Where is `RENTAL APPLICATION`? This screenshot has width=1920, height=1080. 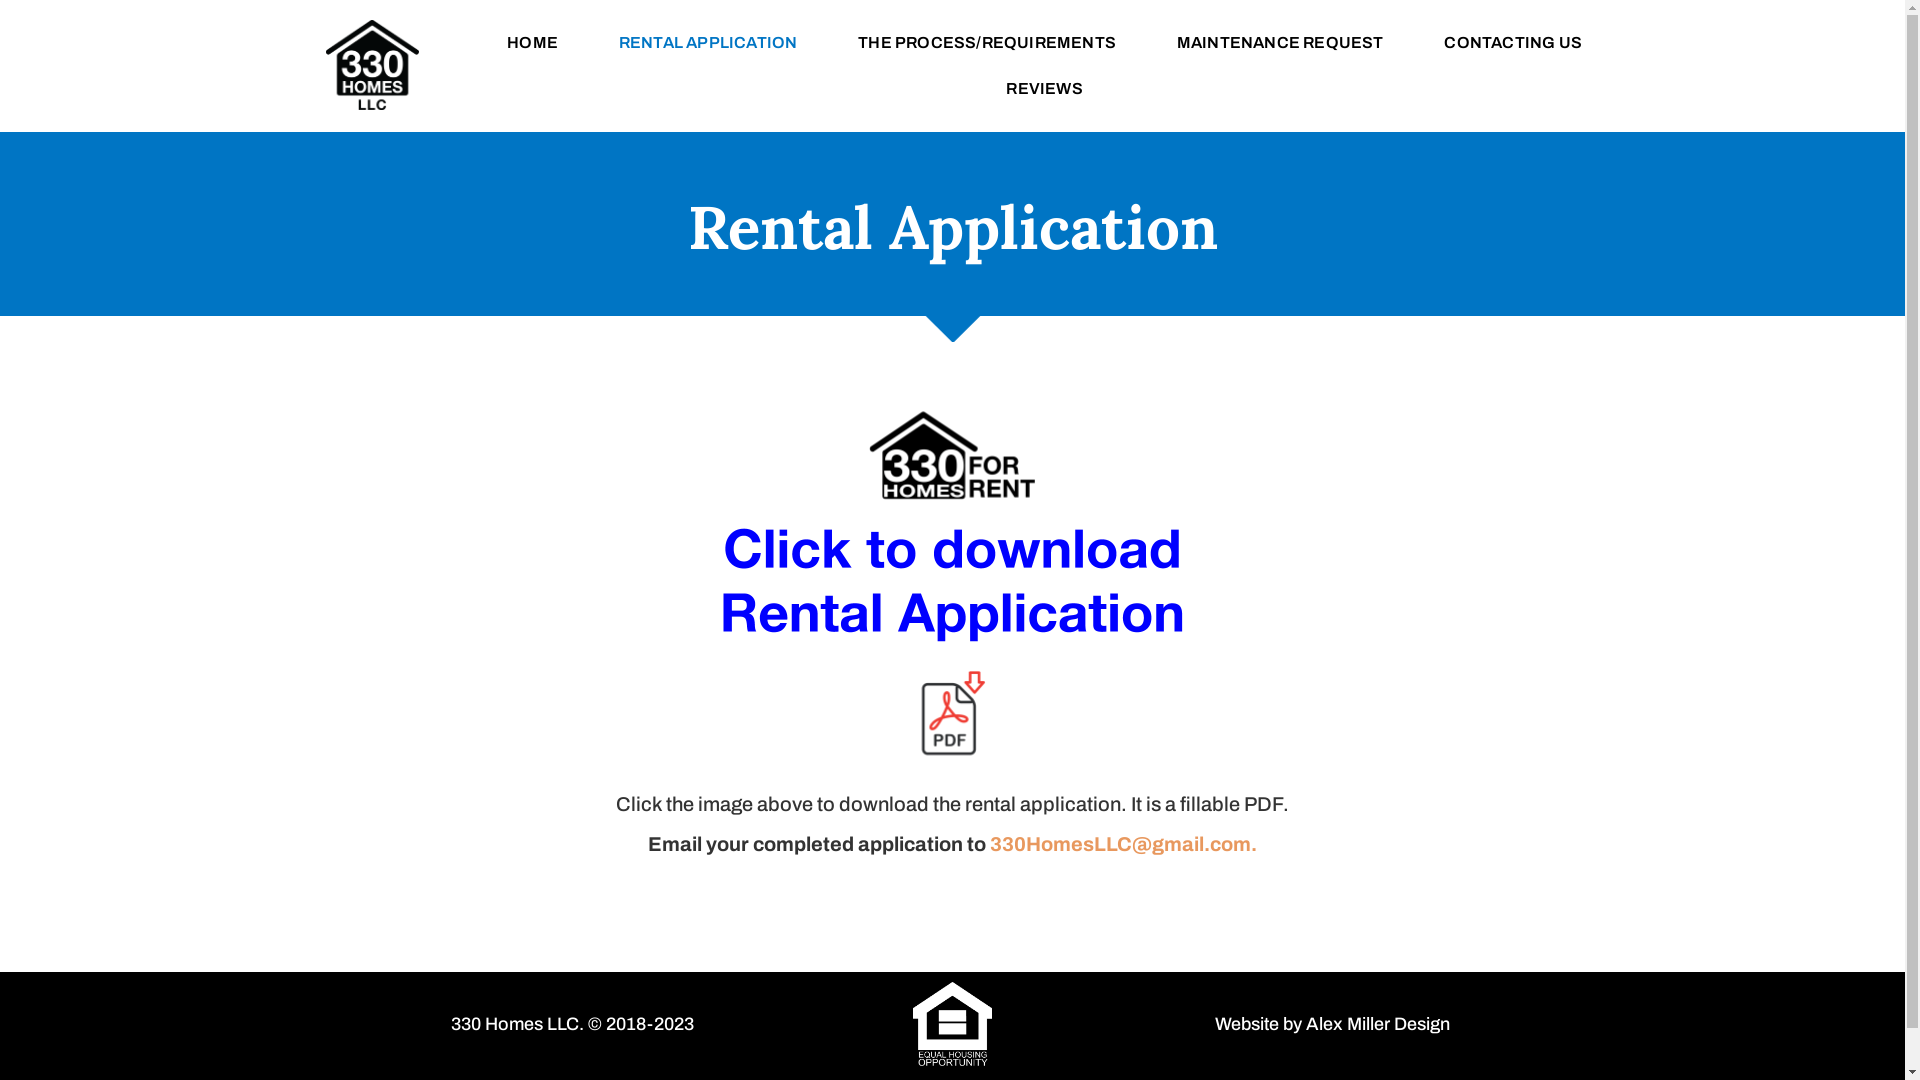
RENTAL APPLICATION is located at coordinates (708, 43).